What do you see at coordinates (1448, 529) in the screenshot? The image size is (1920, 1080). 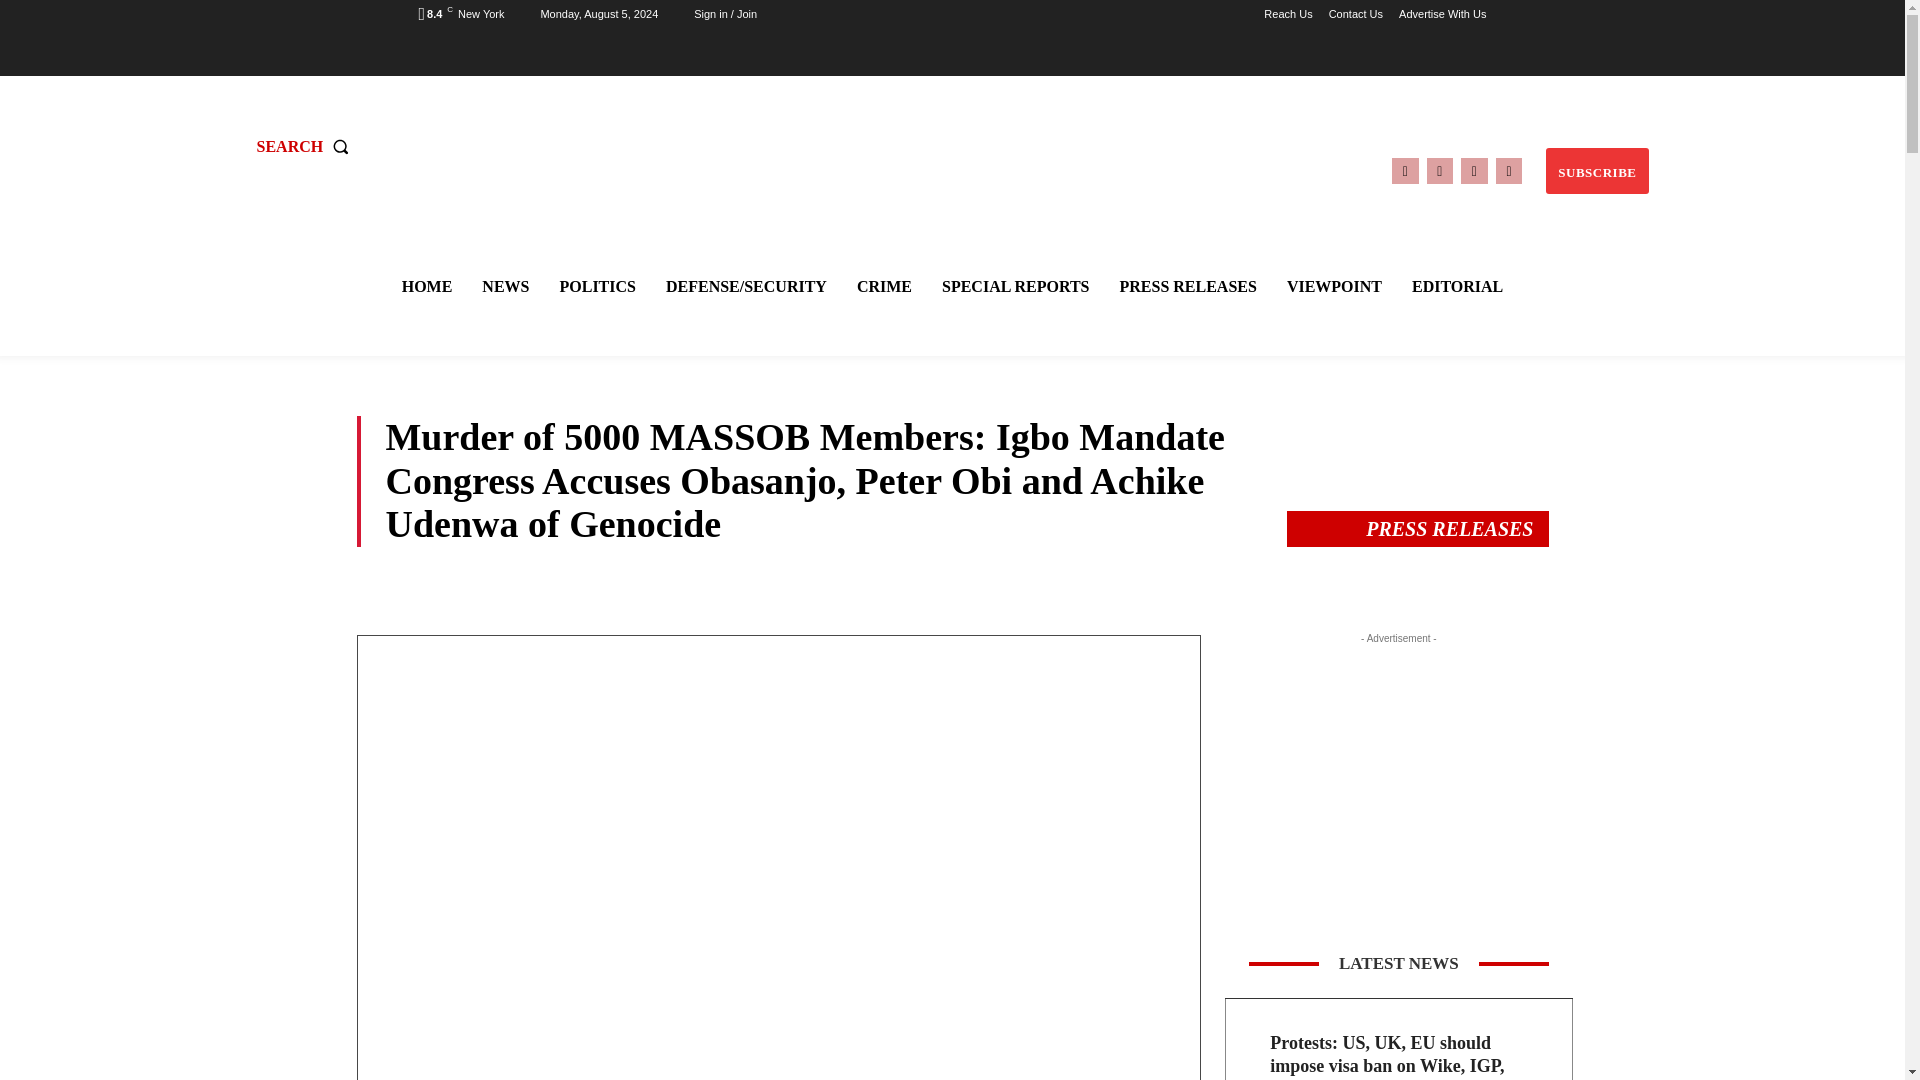 I see `View all posts in Press Releases` at bounding box center [1448, 529].